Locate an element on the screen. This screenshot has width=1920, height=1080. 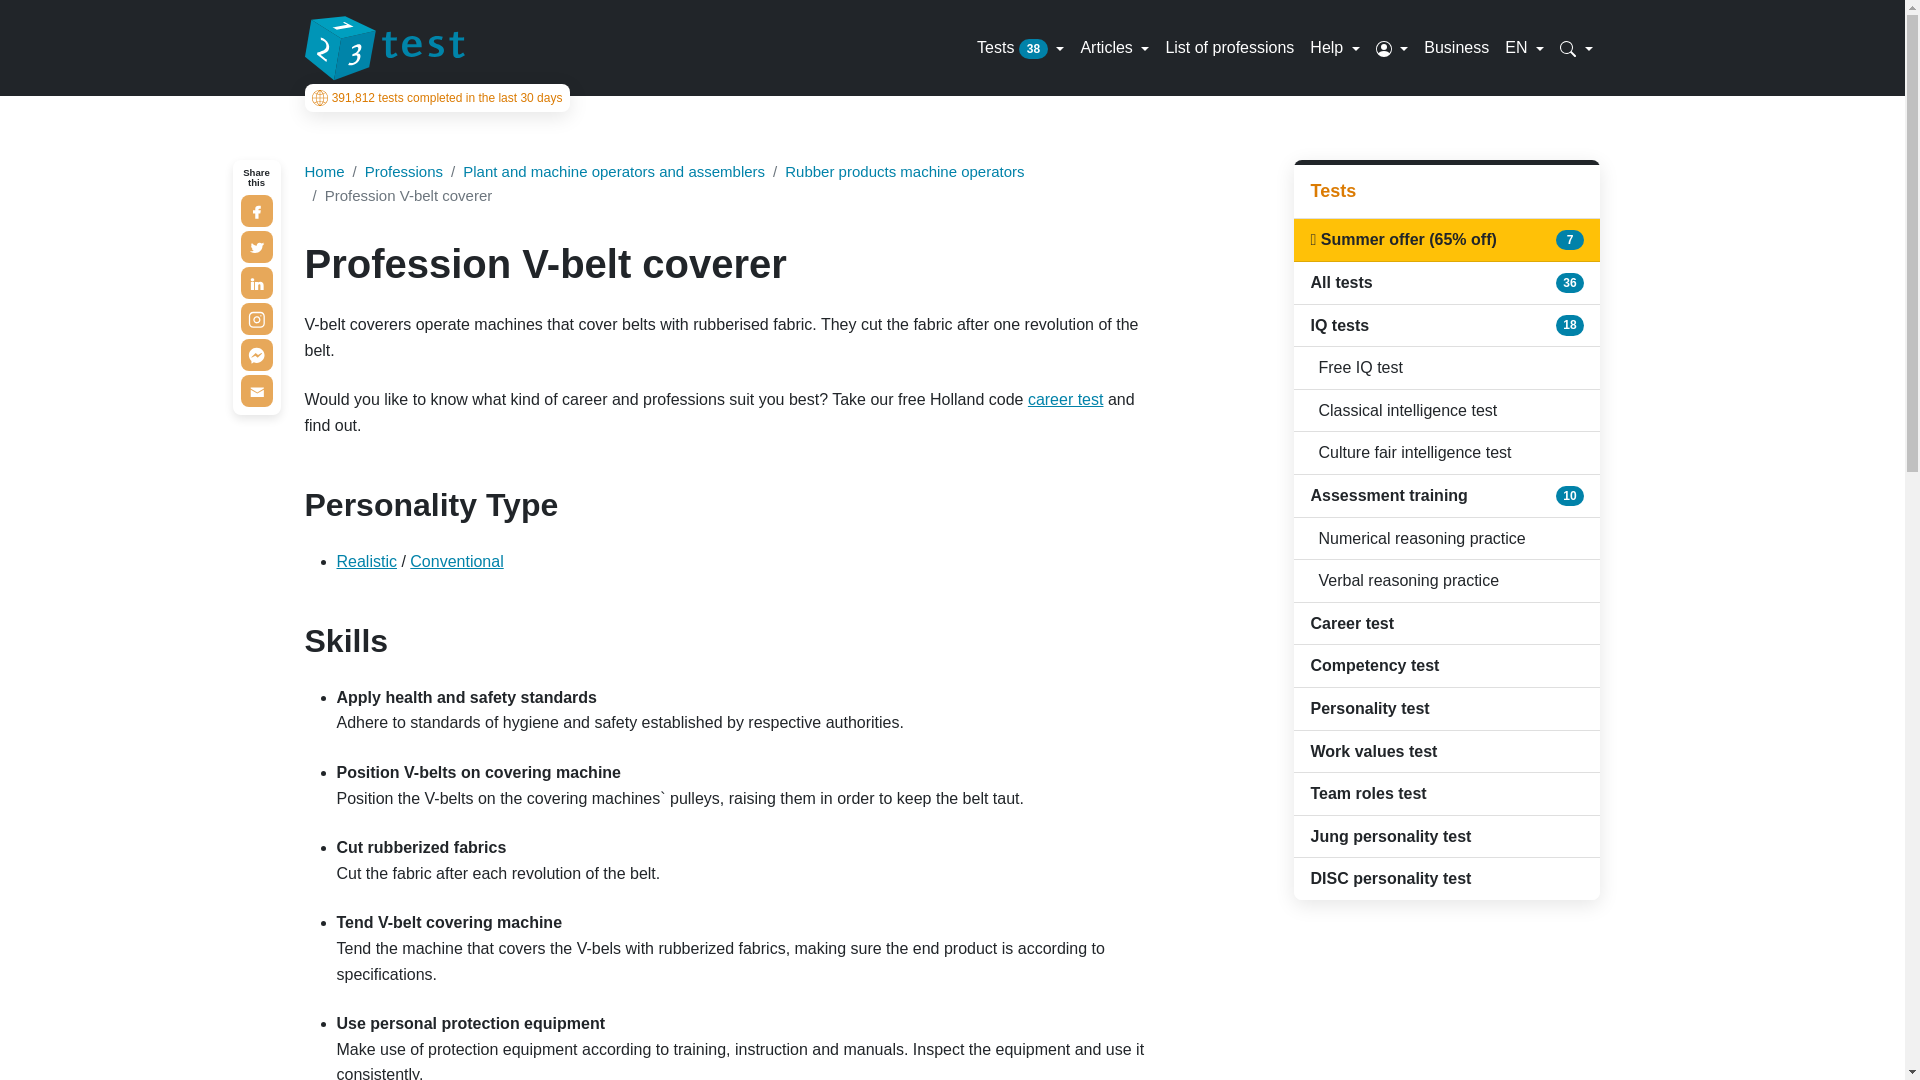
Share on Facebook is located at coordinates (256, 210).